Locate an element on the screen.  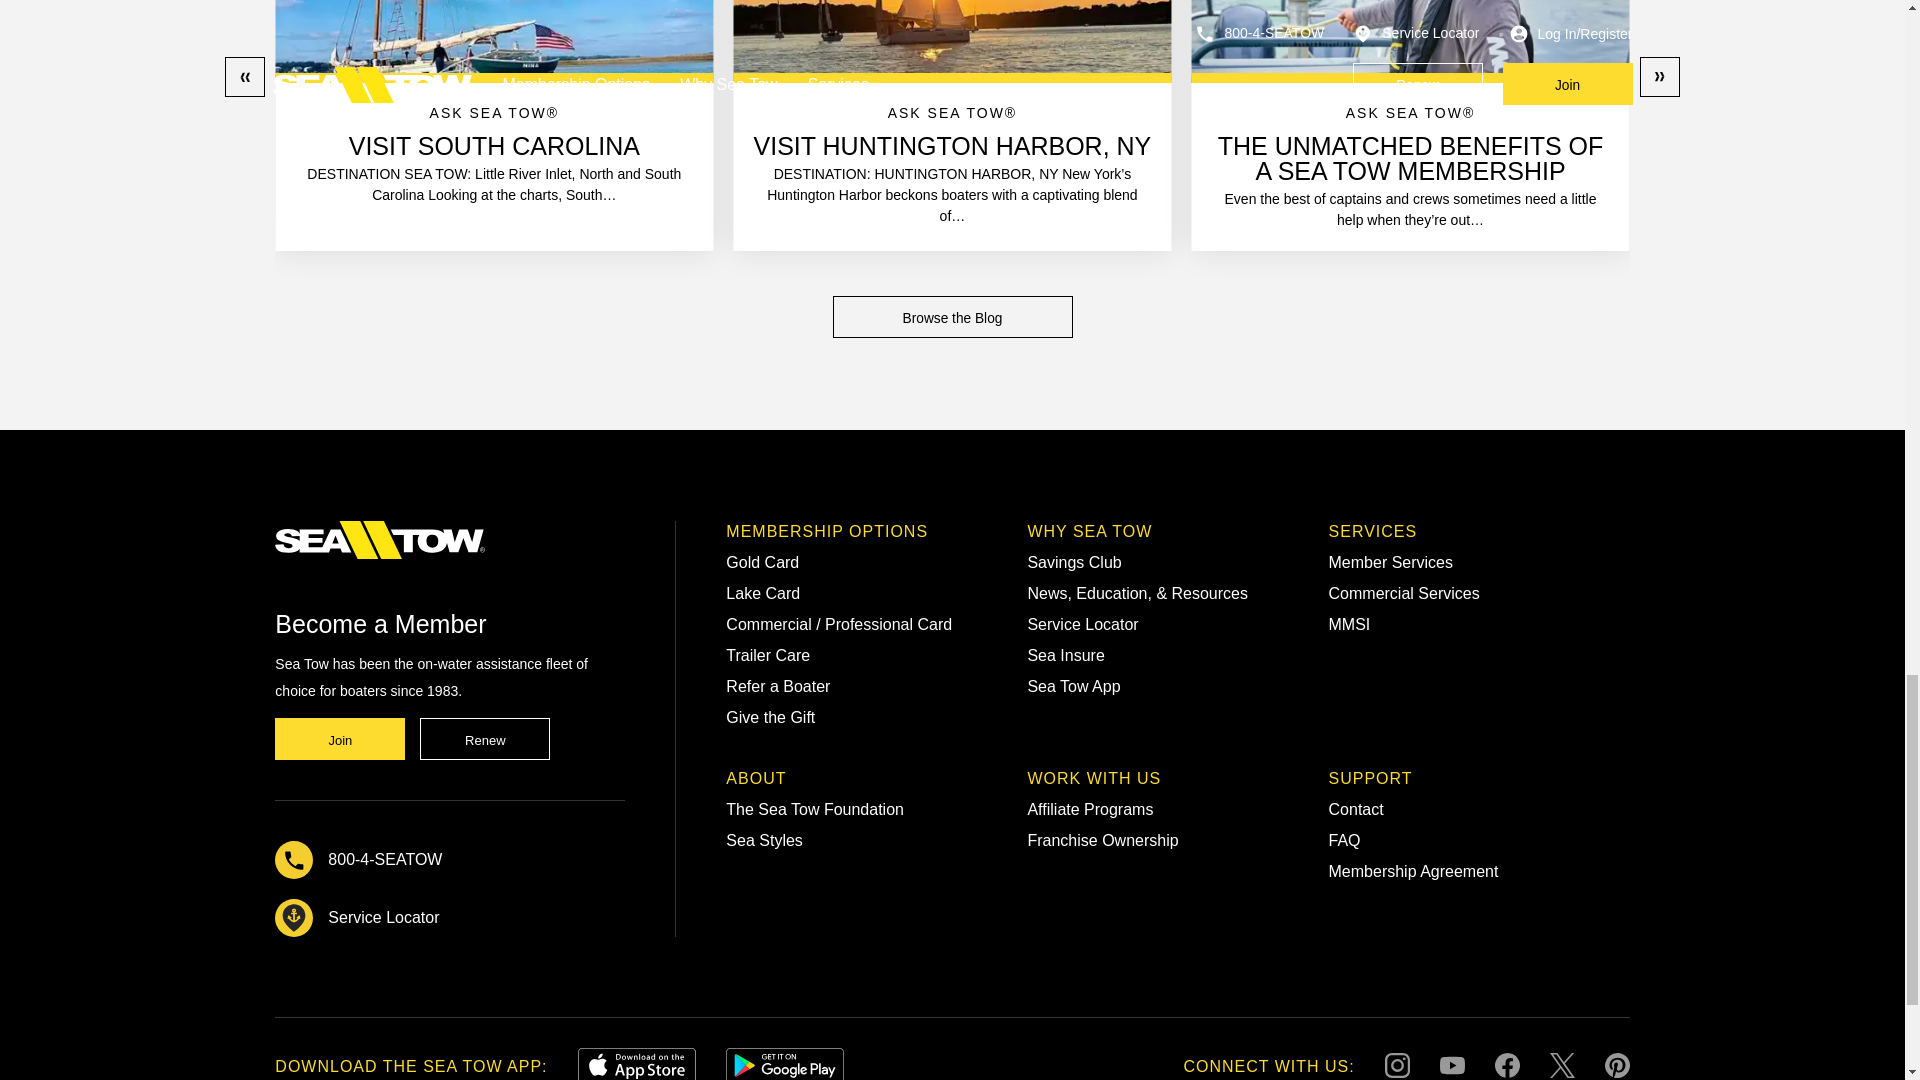
Browse the Blog is located at coordinates (951, 316).